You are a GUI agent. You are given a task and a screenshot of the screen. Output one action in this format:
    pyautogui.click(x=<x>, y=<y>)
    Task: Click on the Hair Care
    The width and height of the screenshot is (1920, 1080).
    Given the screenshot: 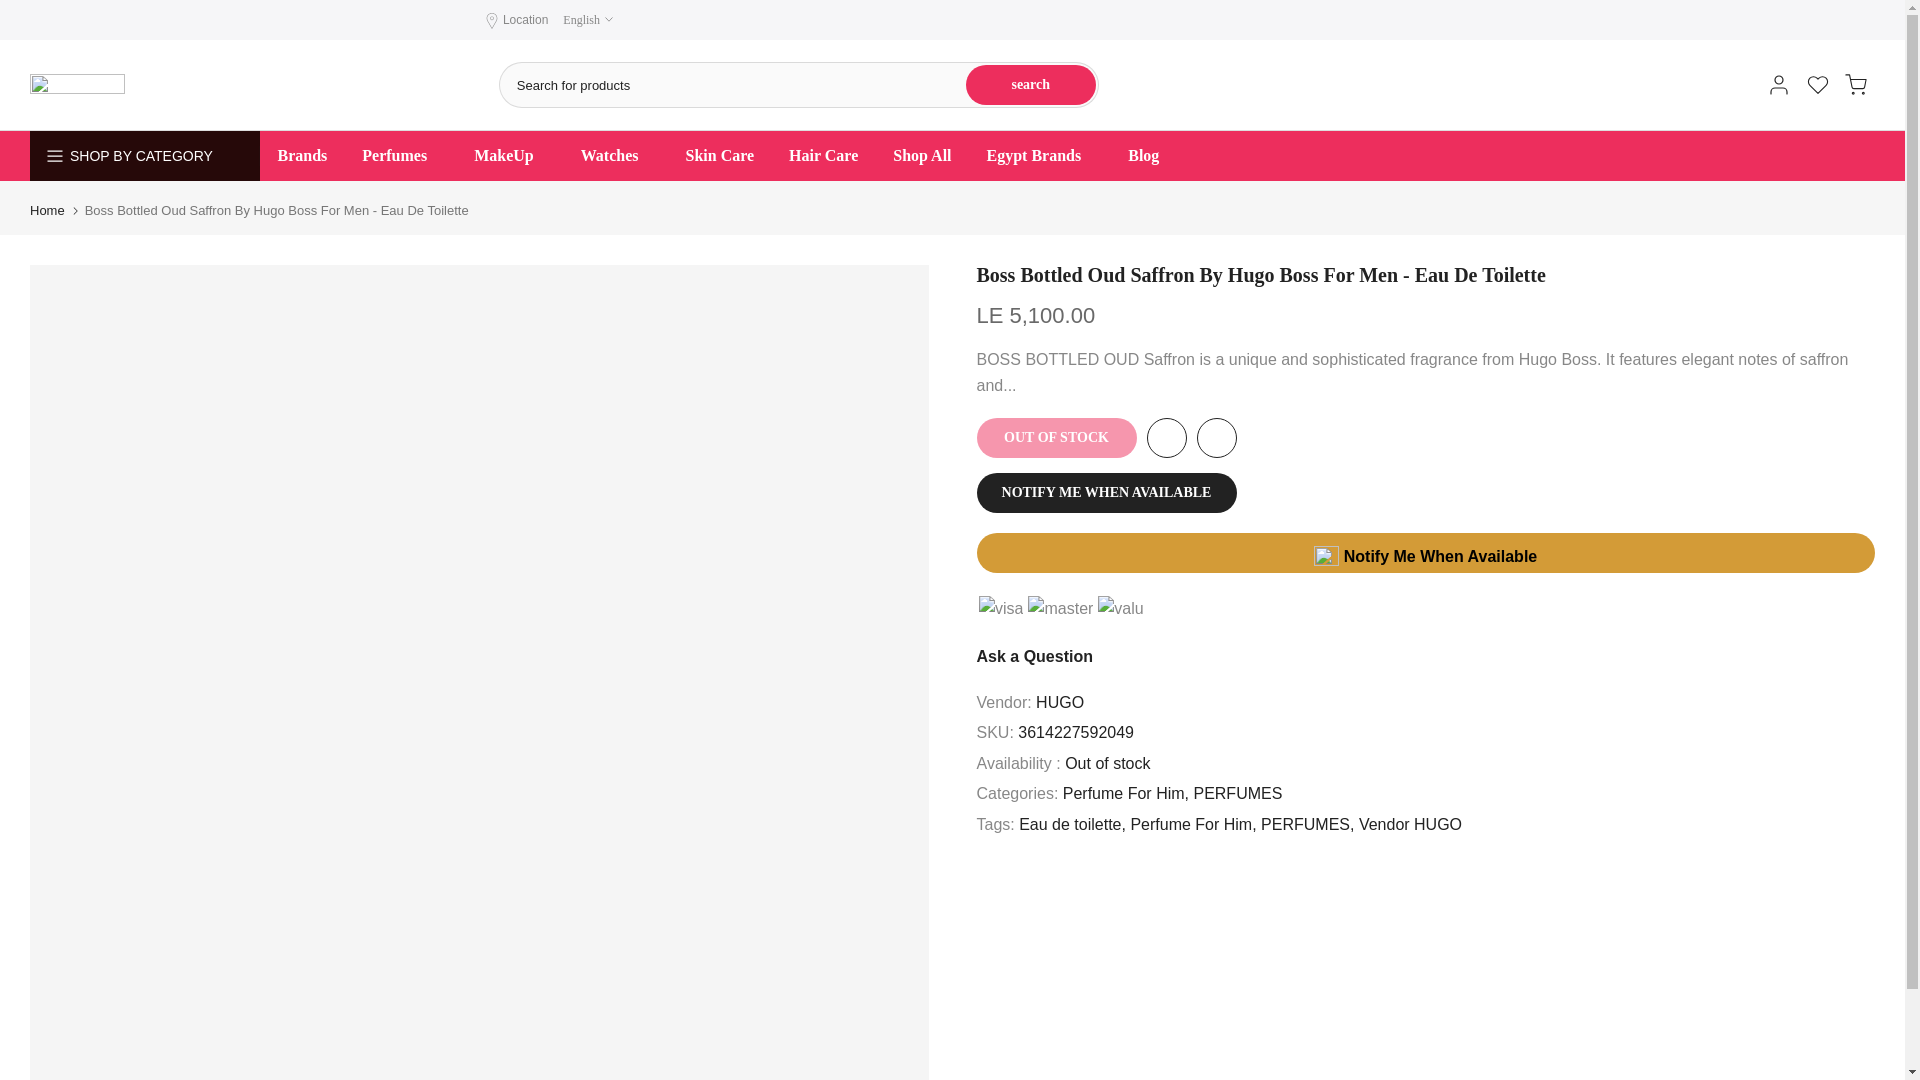 What is the action you would take?
    pyautogui.click(x=823, y=155)
    